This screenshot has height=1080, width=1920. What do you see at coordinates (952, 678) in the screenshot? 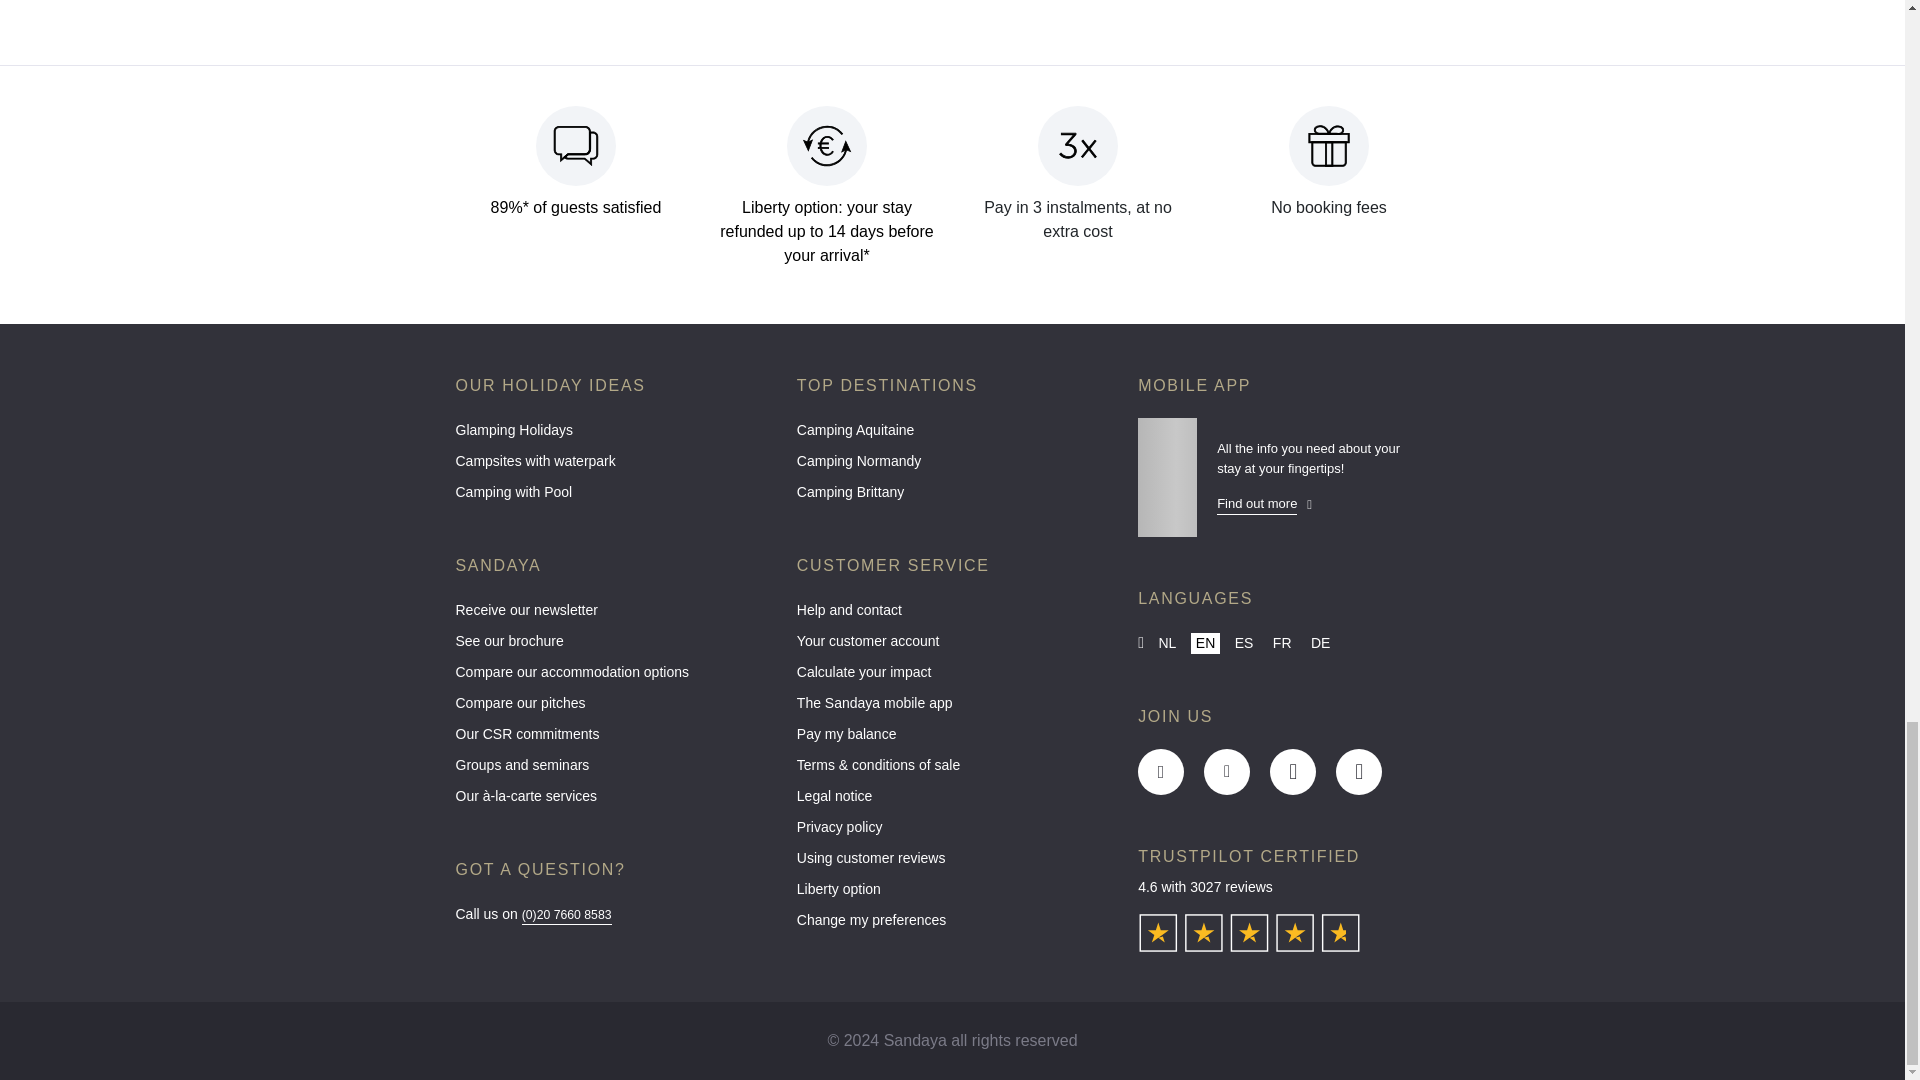
I see `Calculate your impact` at bounding box center [952, 678].